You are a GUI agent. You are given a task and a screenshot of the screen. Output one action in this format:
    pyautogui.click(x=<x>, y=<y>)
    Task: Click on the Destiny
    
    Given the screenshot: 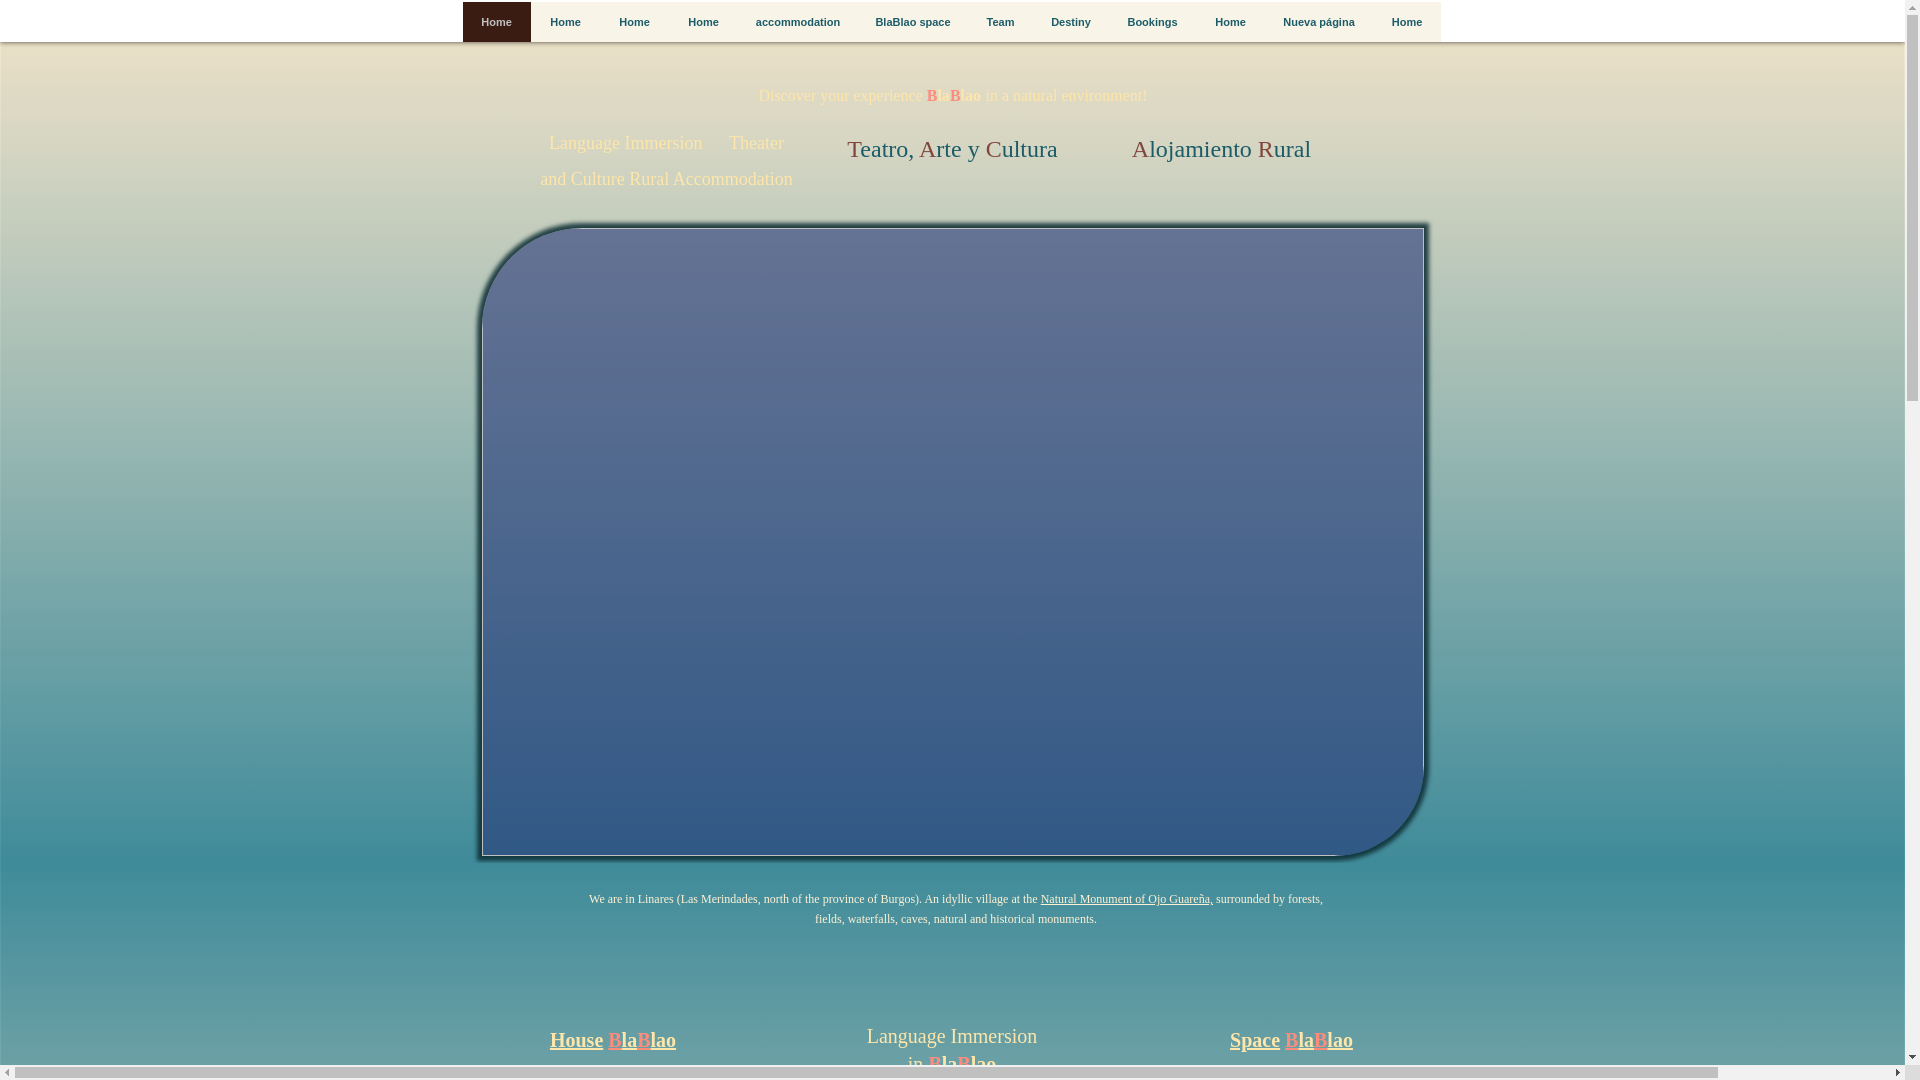 What is the action you would take?
    pyautogui.click(x=1070, y=22)
    